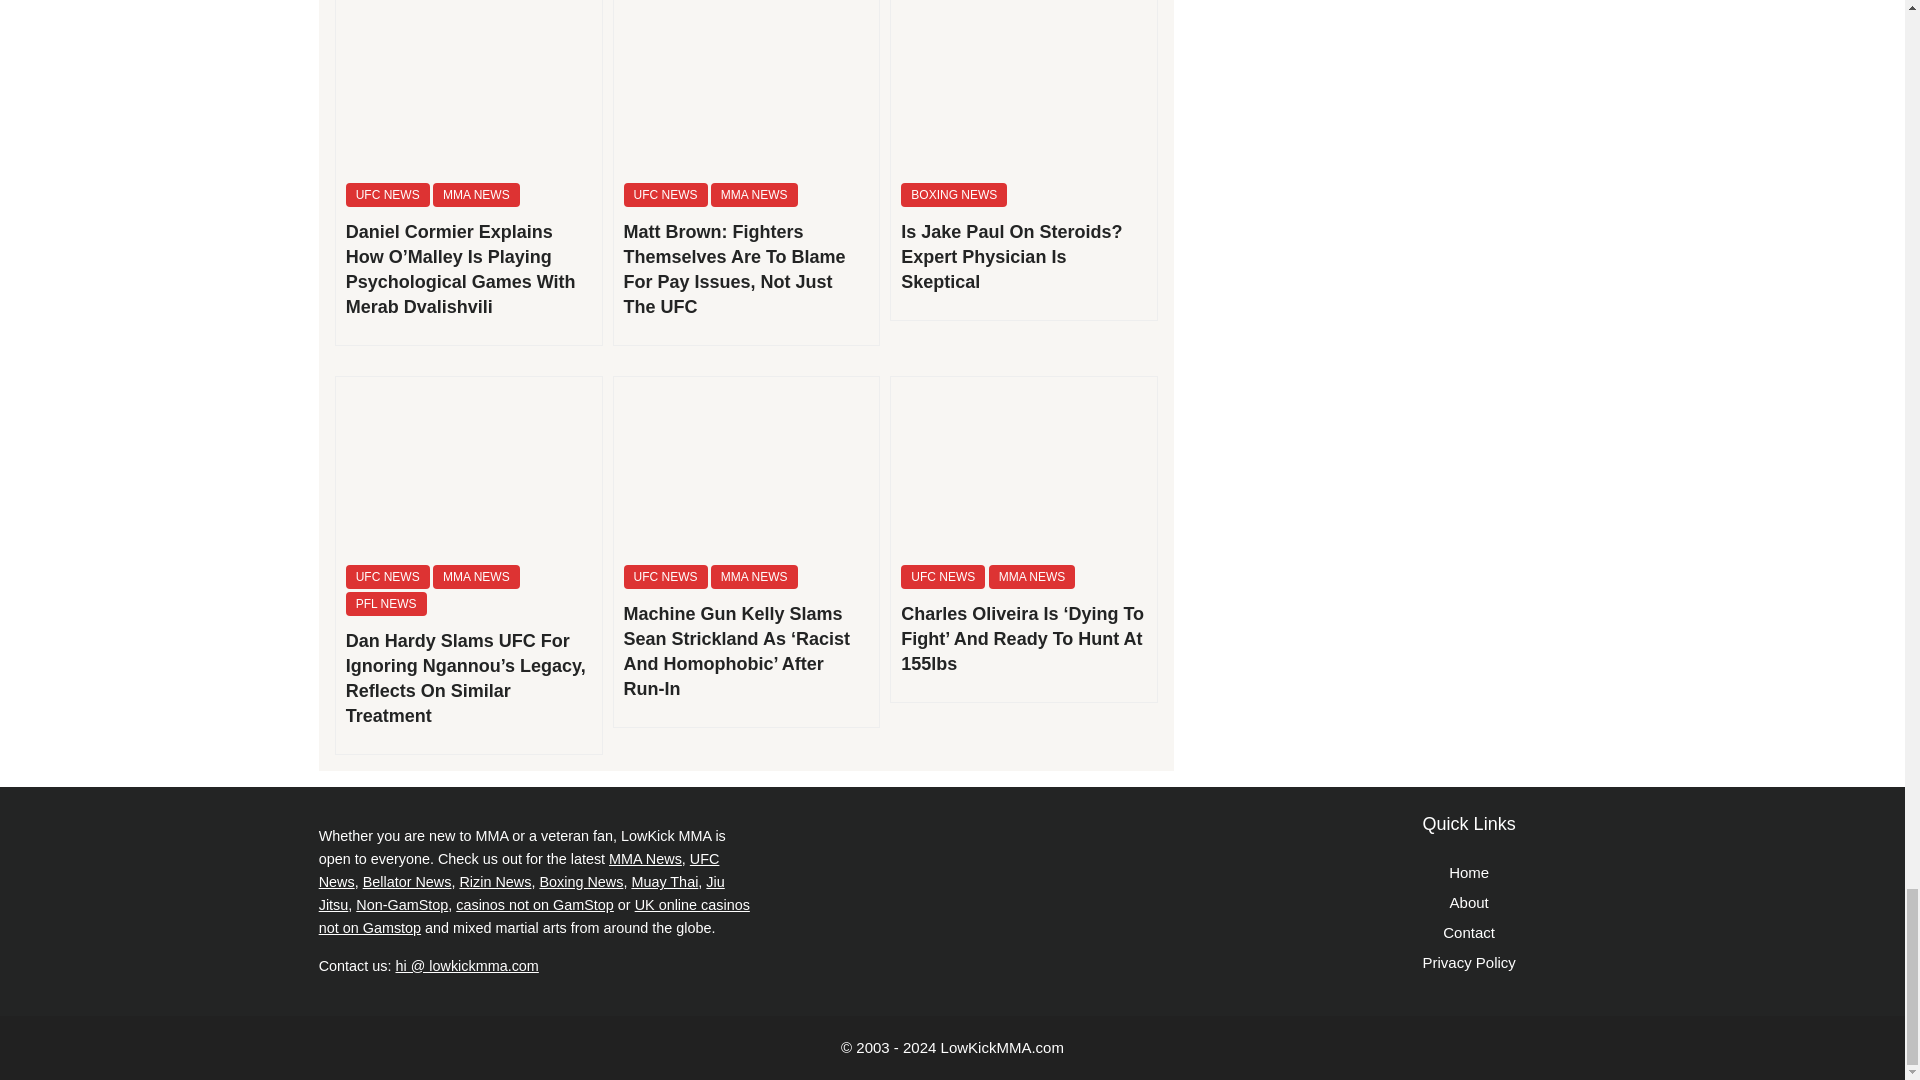  I want to click on Is Jake Paul on Steroids? Expert Physician is Skeptical 4, so click(1024, 86).